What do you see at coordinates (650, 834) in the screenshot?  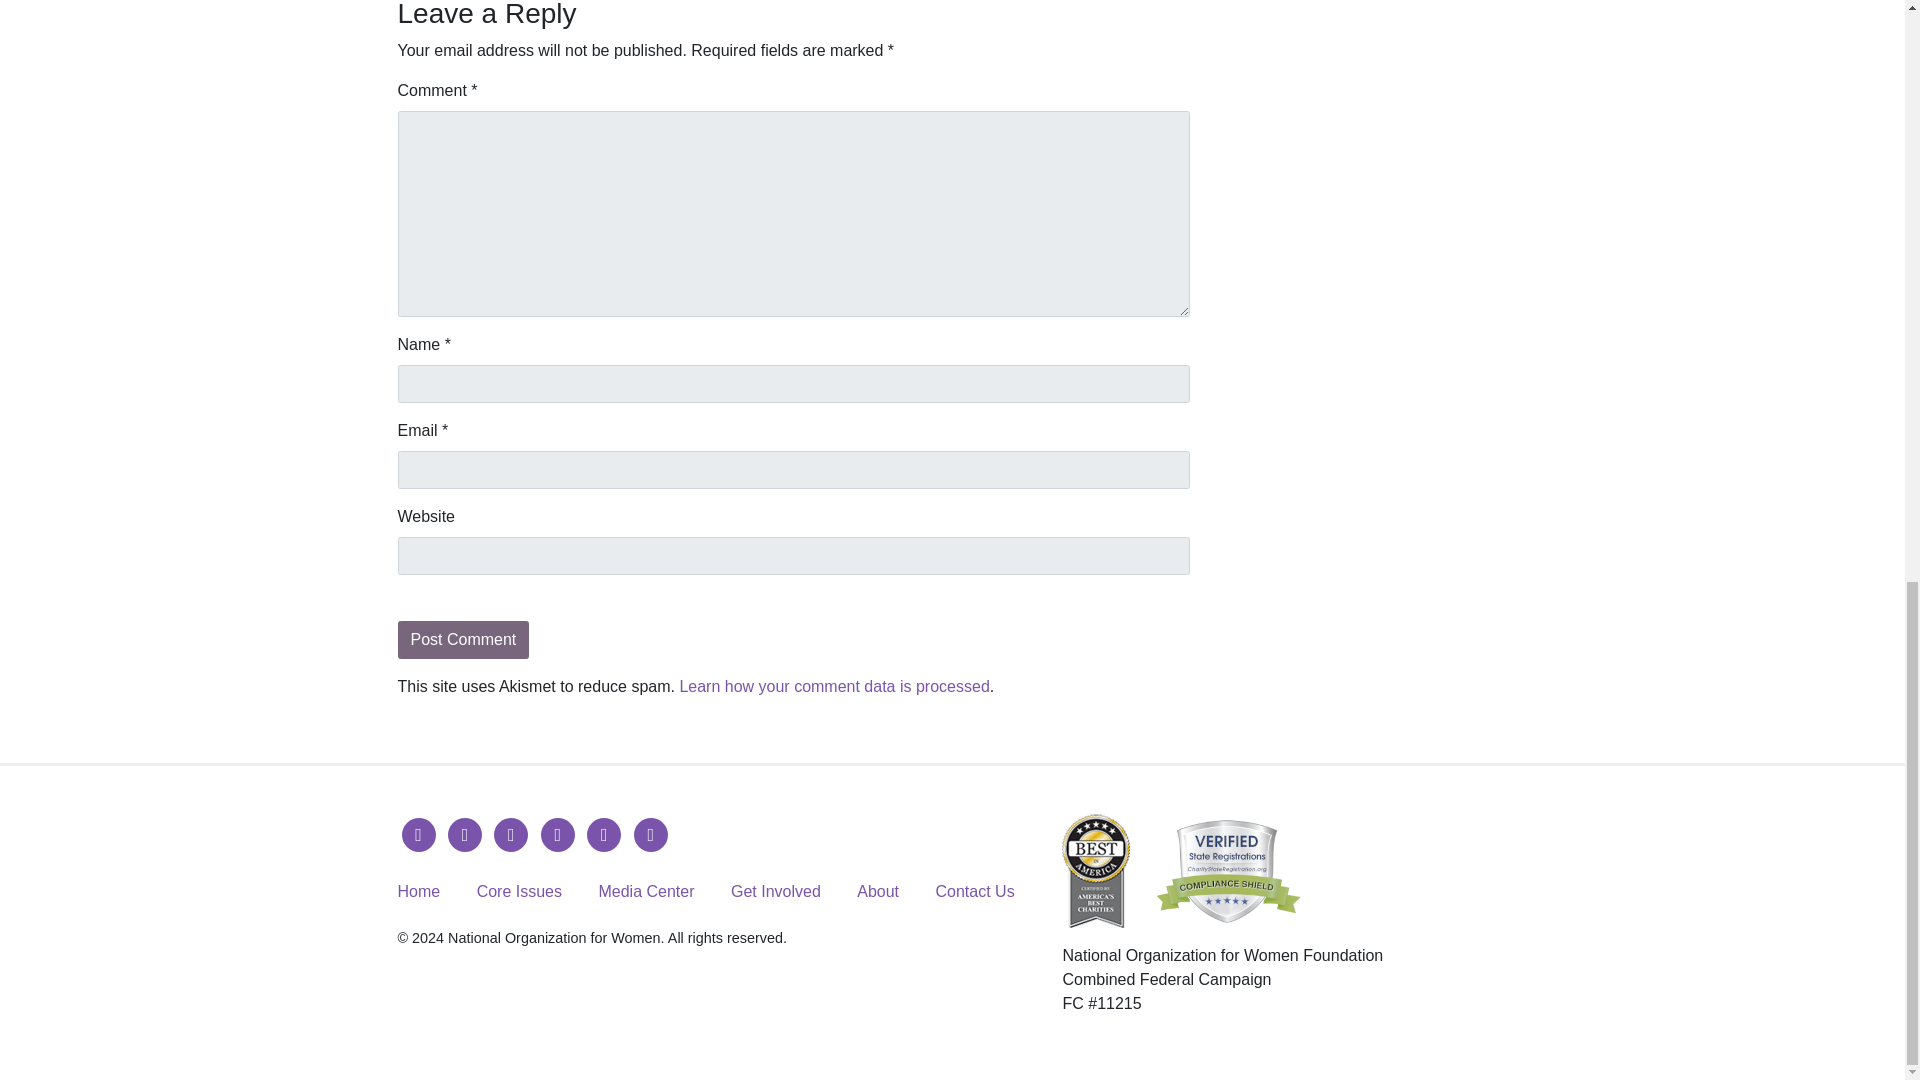 I see `spotify` at bounding box center [650, 834].